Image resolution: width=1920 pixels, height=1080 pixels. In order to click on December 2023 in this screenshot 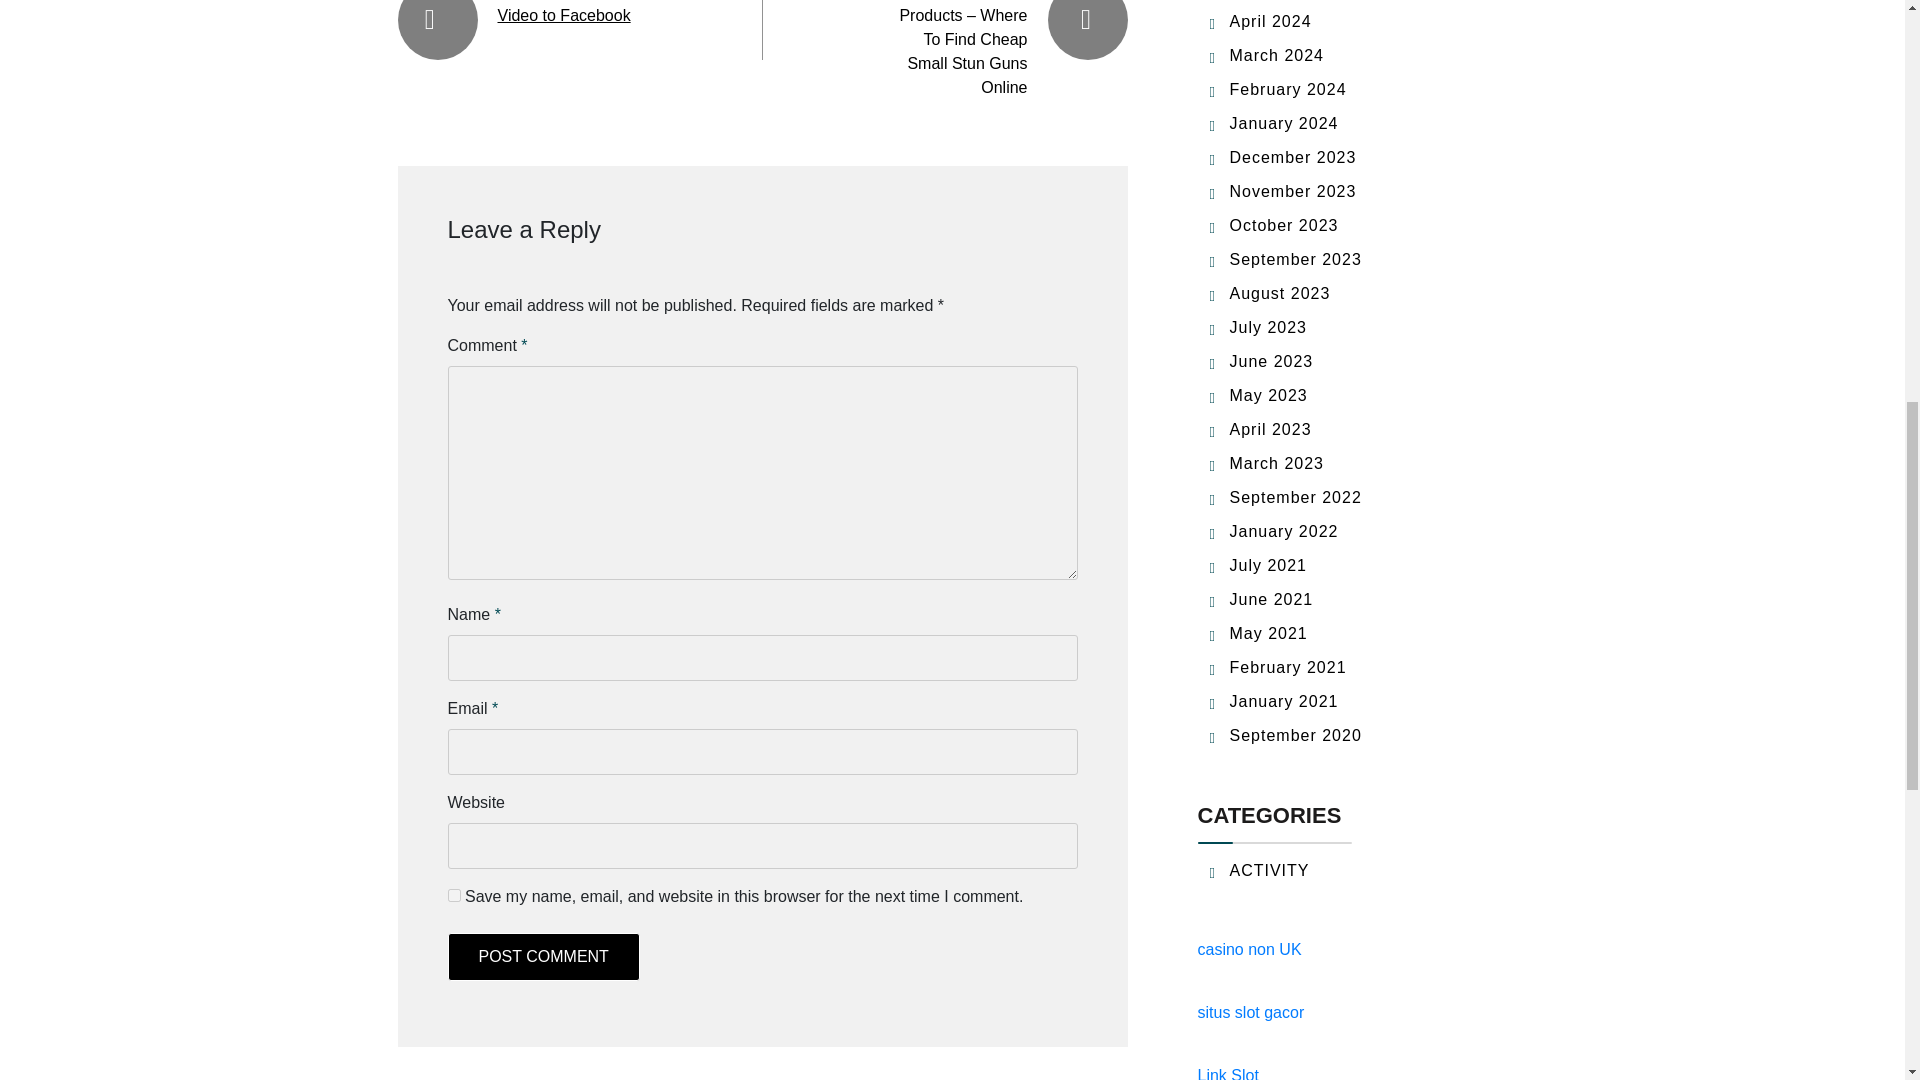, I will do `click(1294, 158)`.